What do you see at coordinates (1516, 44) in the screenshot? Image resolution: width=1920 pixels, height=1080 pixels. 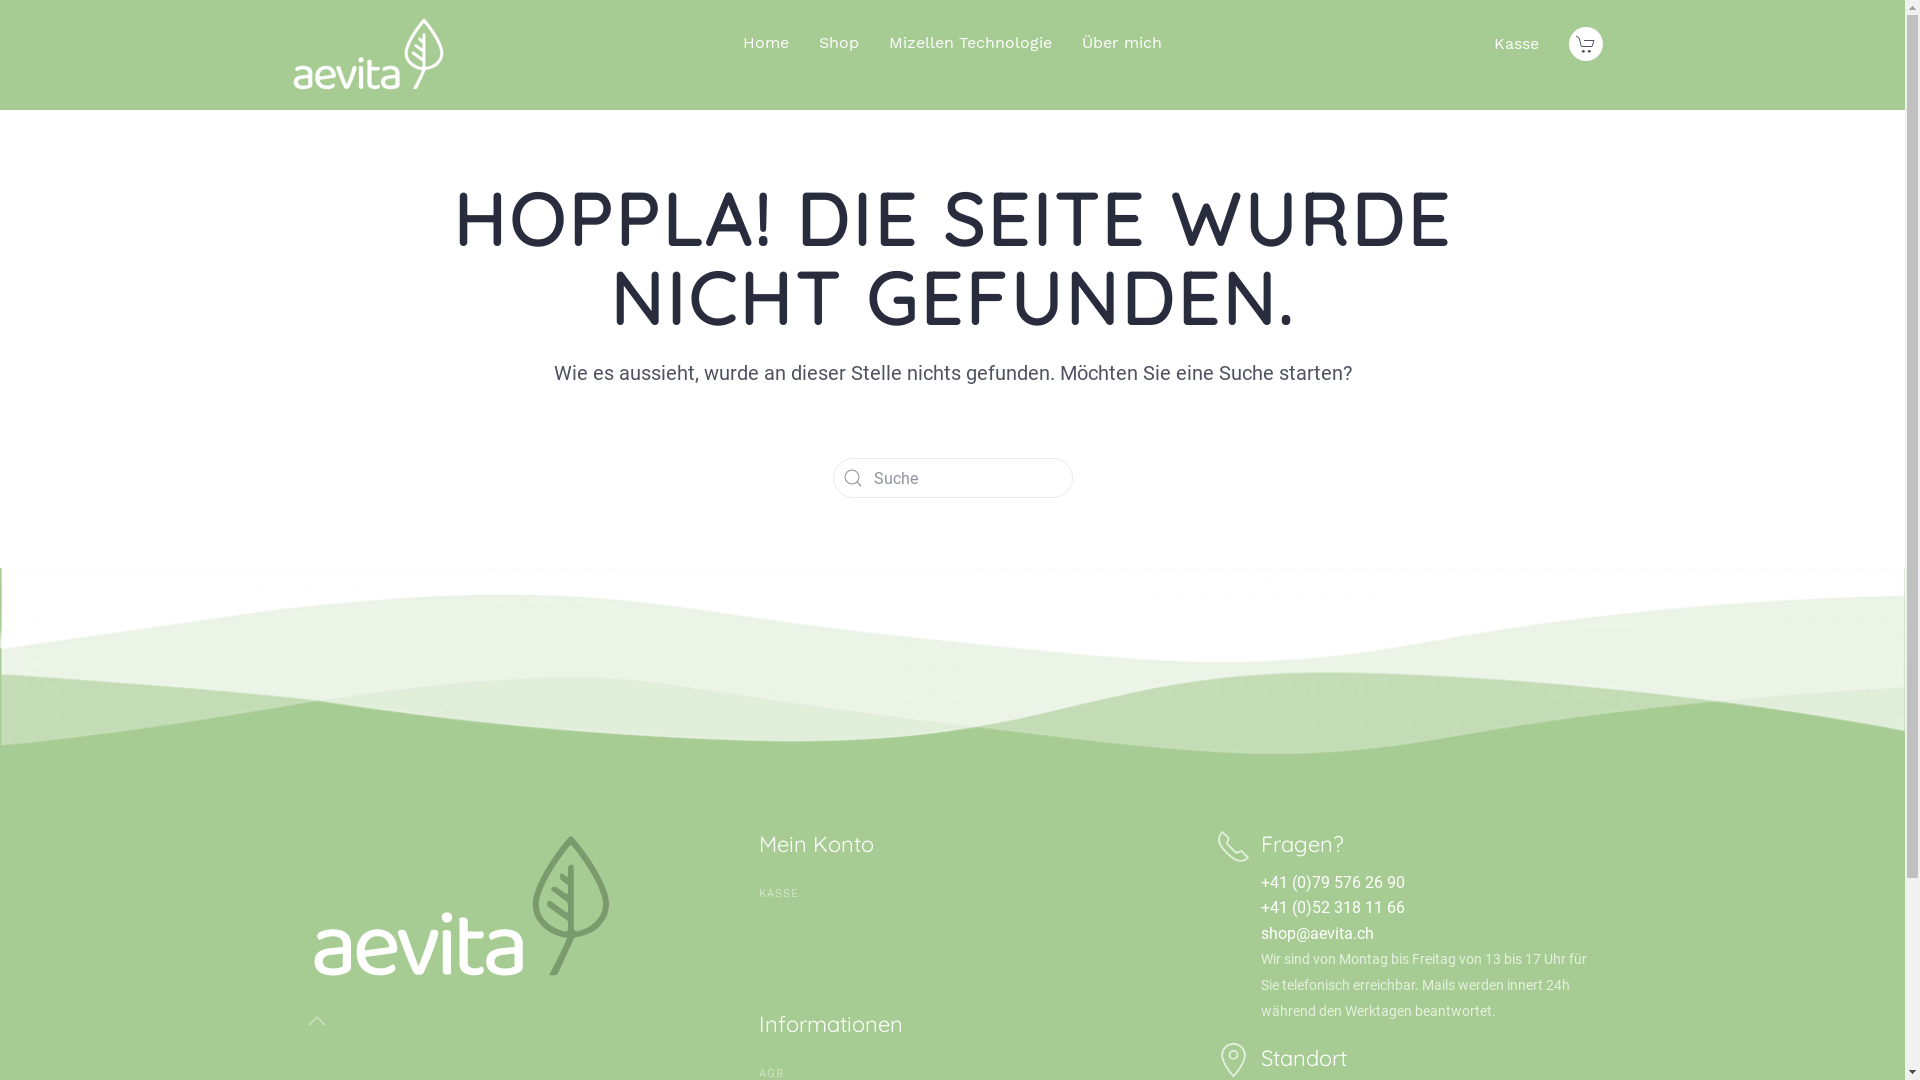 I see `Kasse` at bounding box center [1516, 44].